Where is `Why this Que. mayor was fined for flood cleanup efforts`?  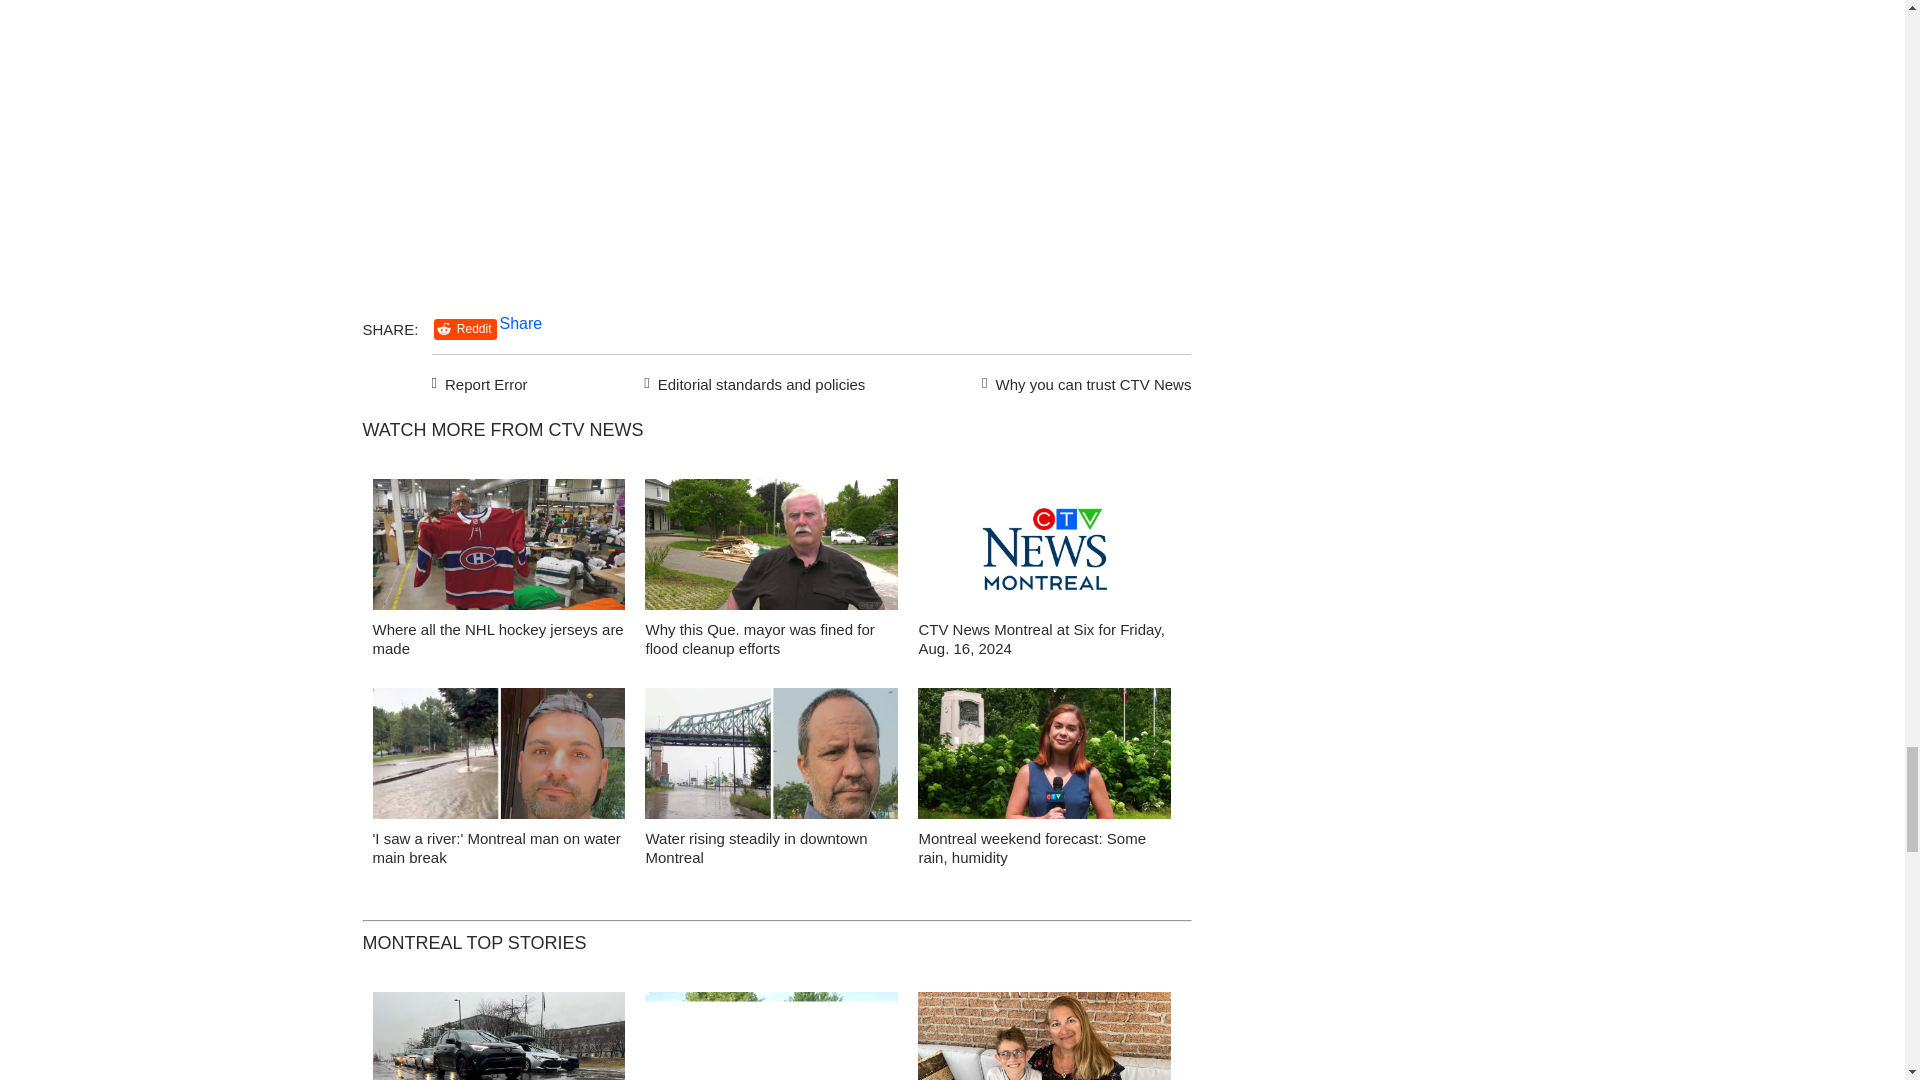
Why this Que. mayor was fined for flood cleanup efforts is located at coordinates (759, 638).